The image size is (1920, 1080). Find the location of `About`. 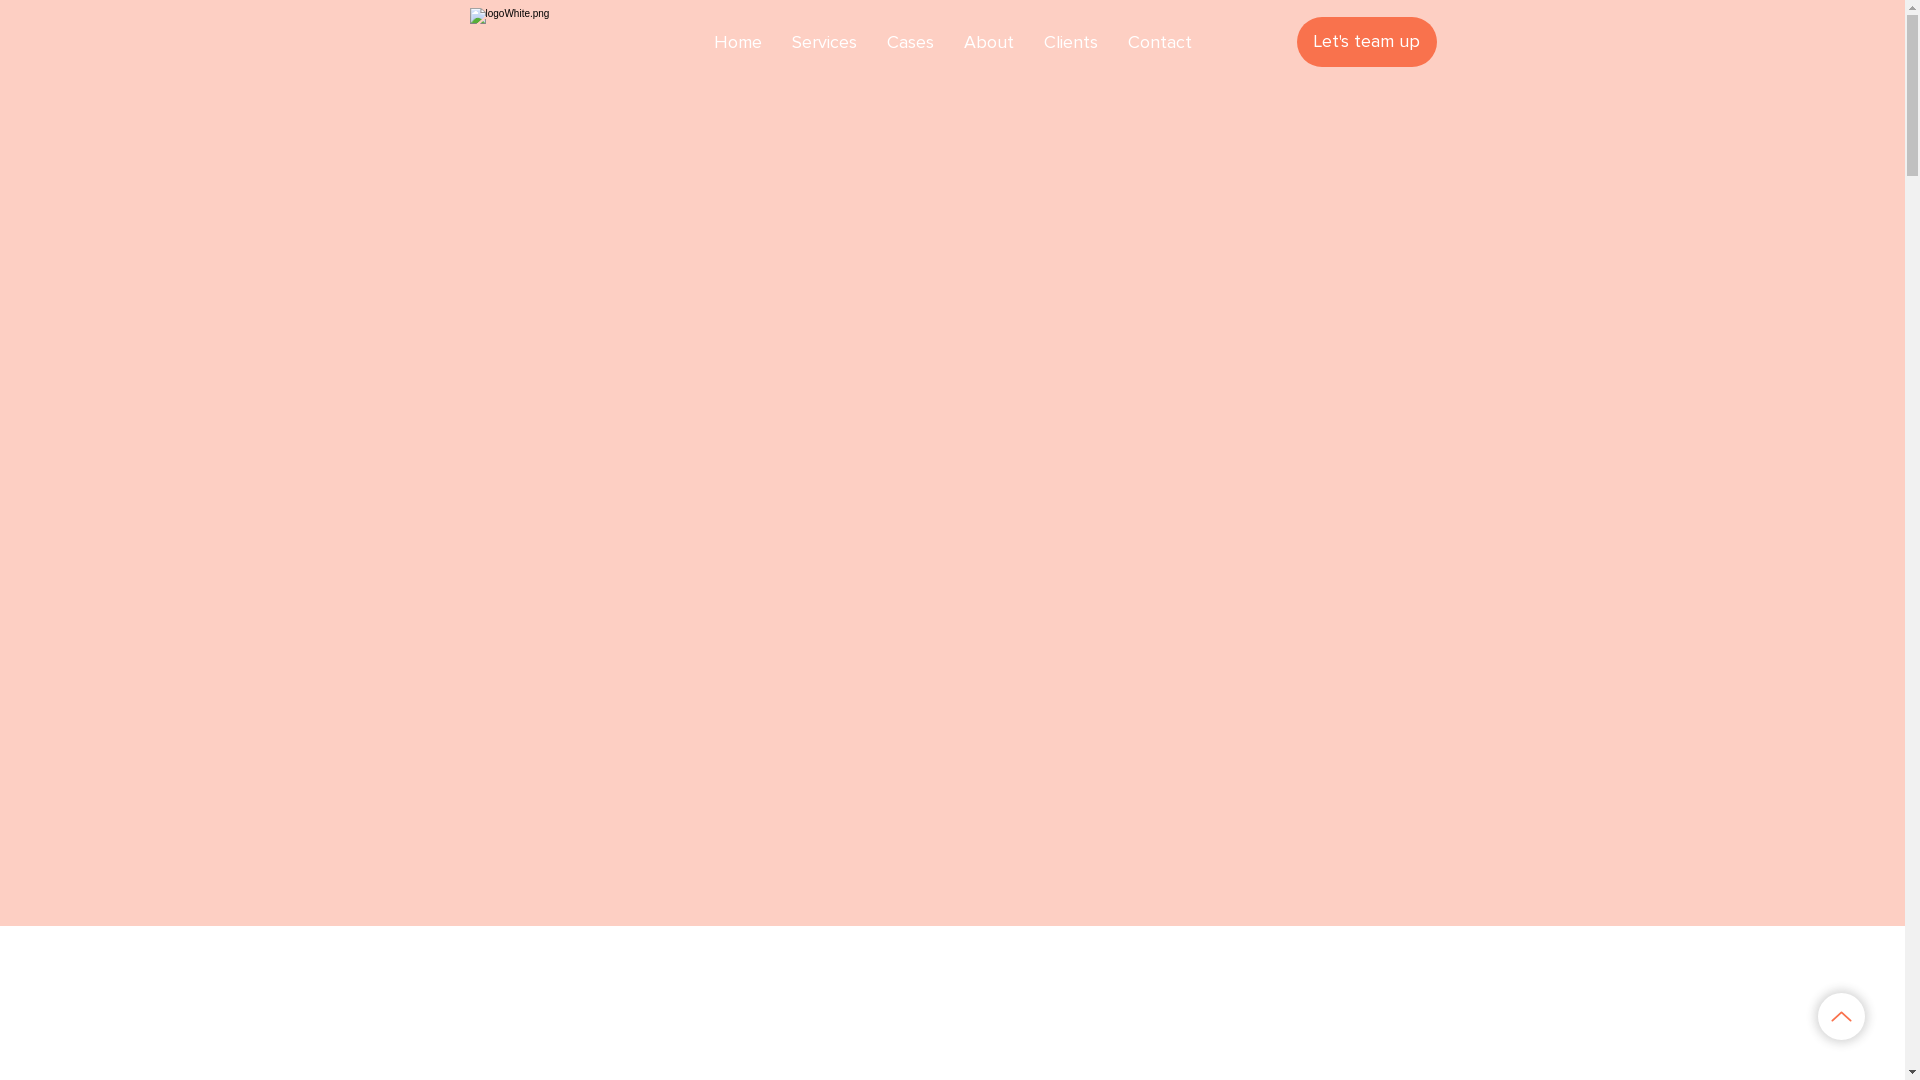

About is located at coordinates (988, 42).